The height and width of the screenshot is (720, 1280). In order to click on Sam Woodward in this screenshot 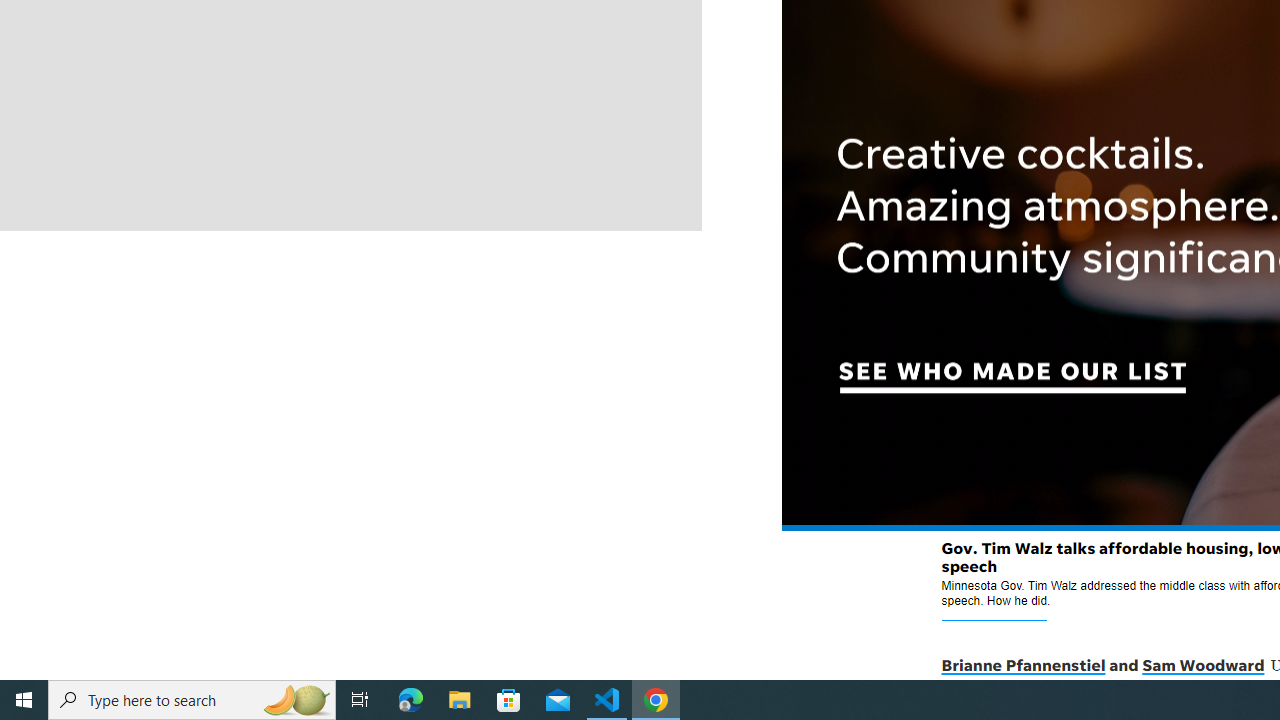, I will do `click(1202, 666)`.